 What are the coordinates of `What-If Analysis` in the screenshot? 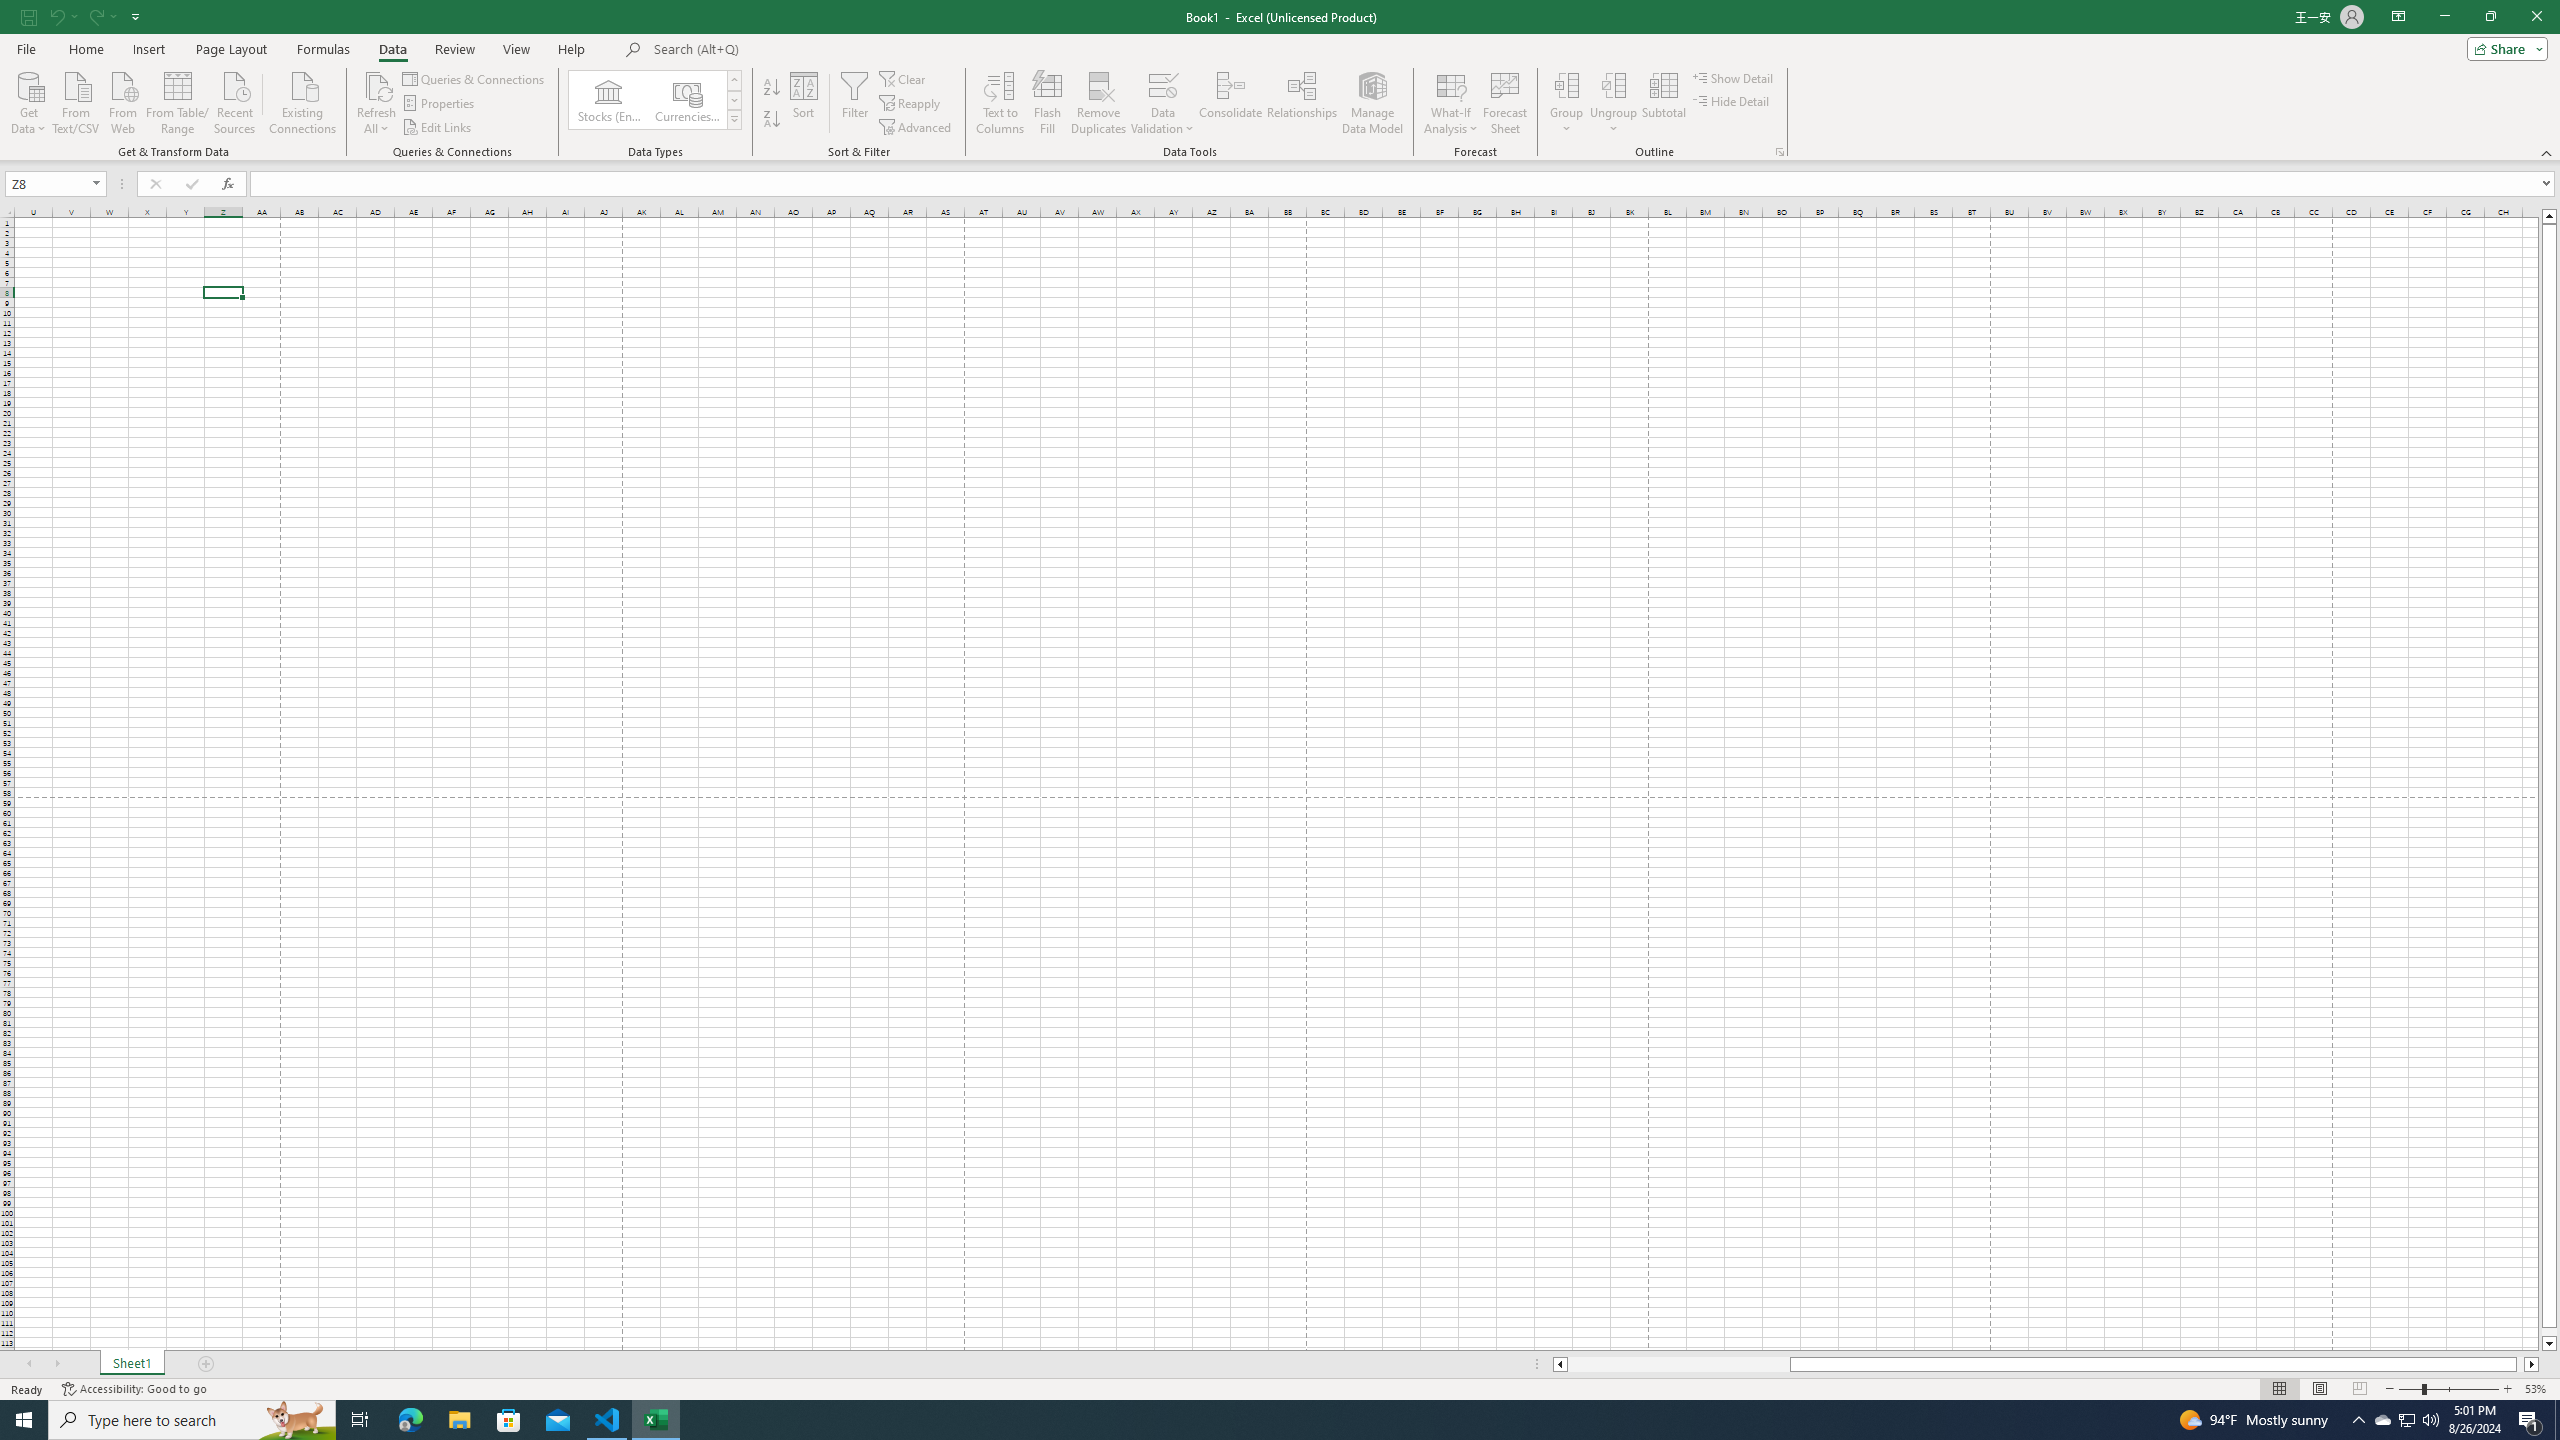 It's located at (1451, 103).